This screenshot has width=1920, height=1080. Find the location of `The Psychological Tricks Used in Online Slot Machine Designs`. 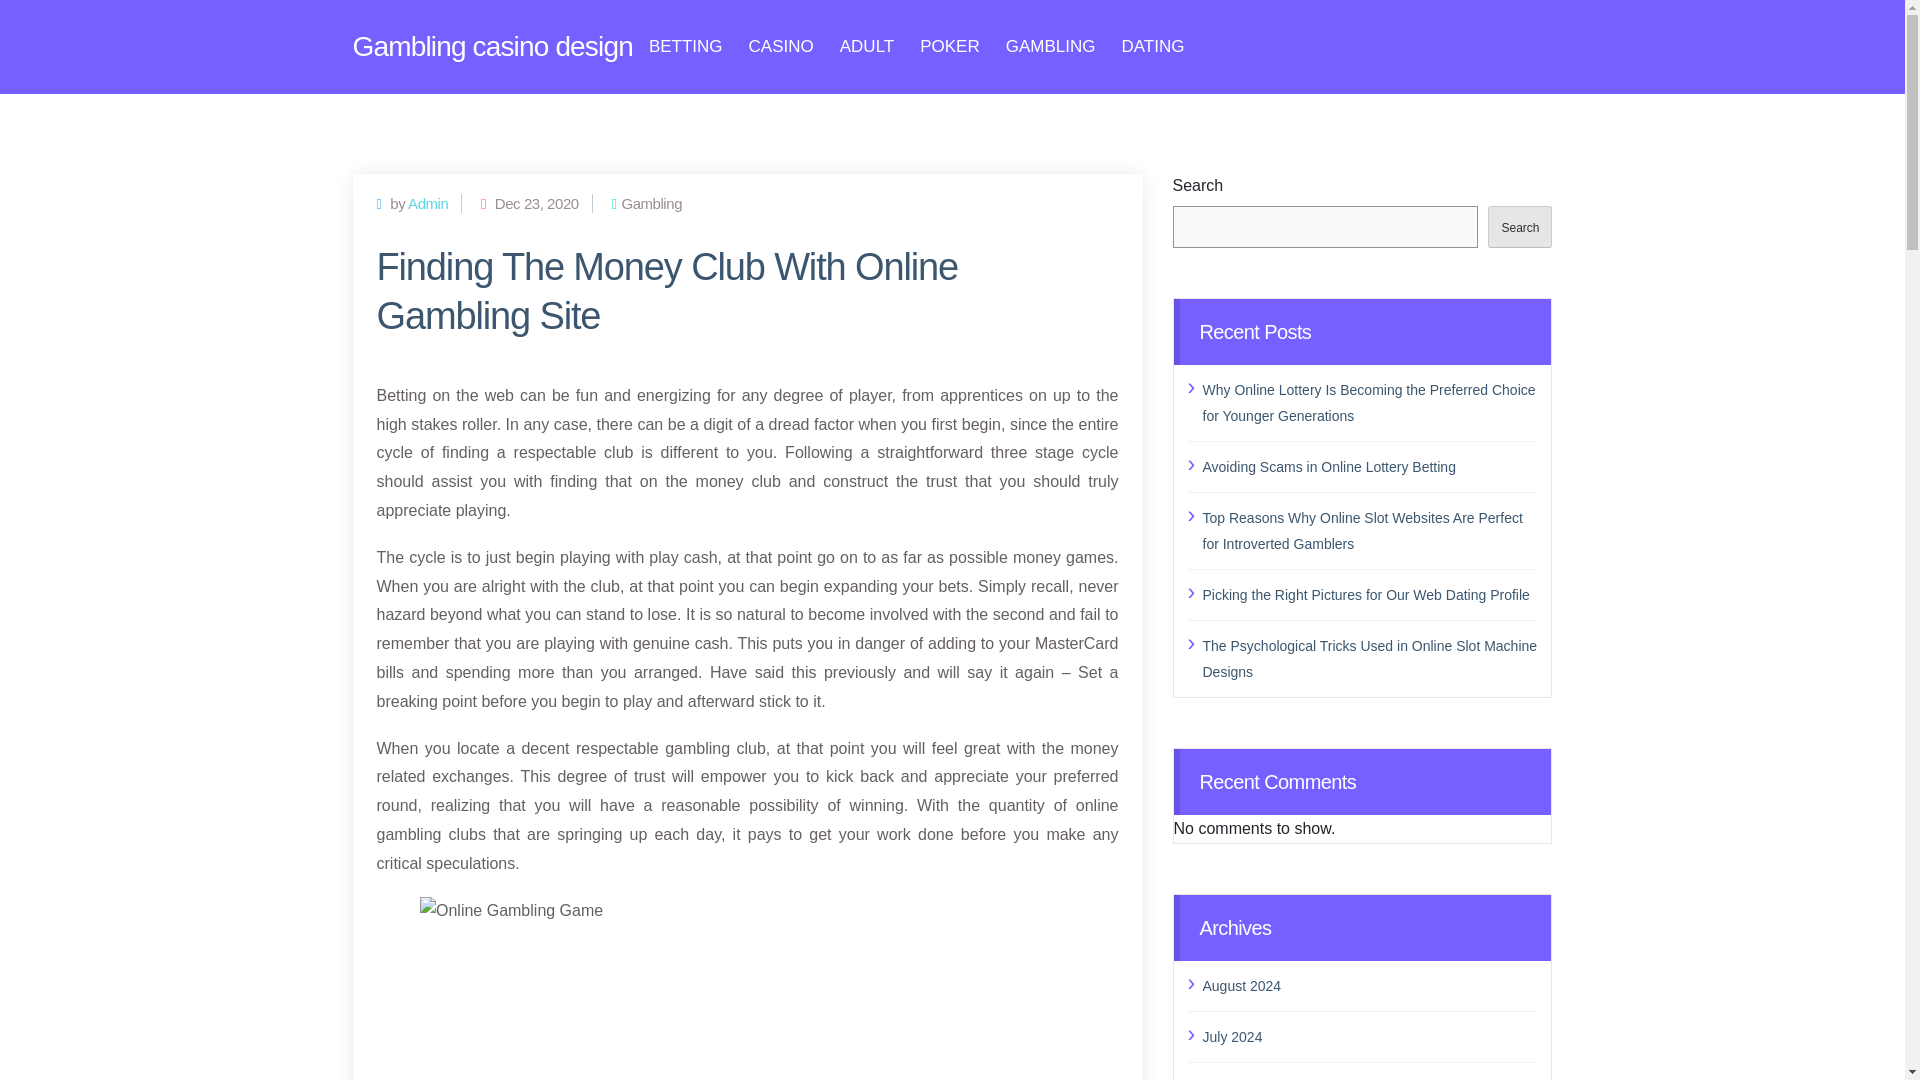

The Psychological Tricks Used in Online Slot Machine Designs is located at coordinates (1369, 657).